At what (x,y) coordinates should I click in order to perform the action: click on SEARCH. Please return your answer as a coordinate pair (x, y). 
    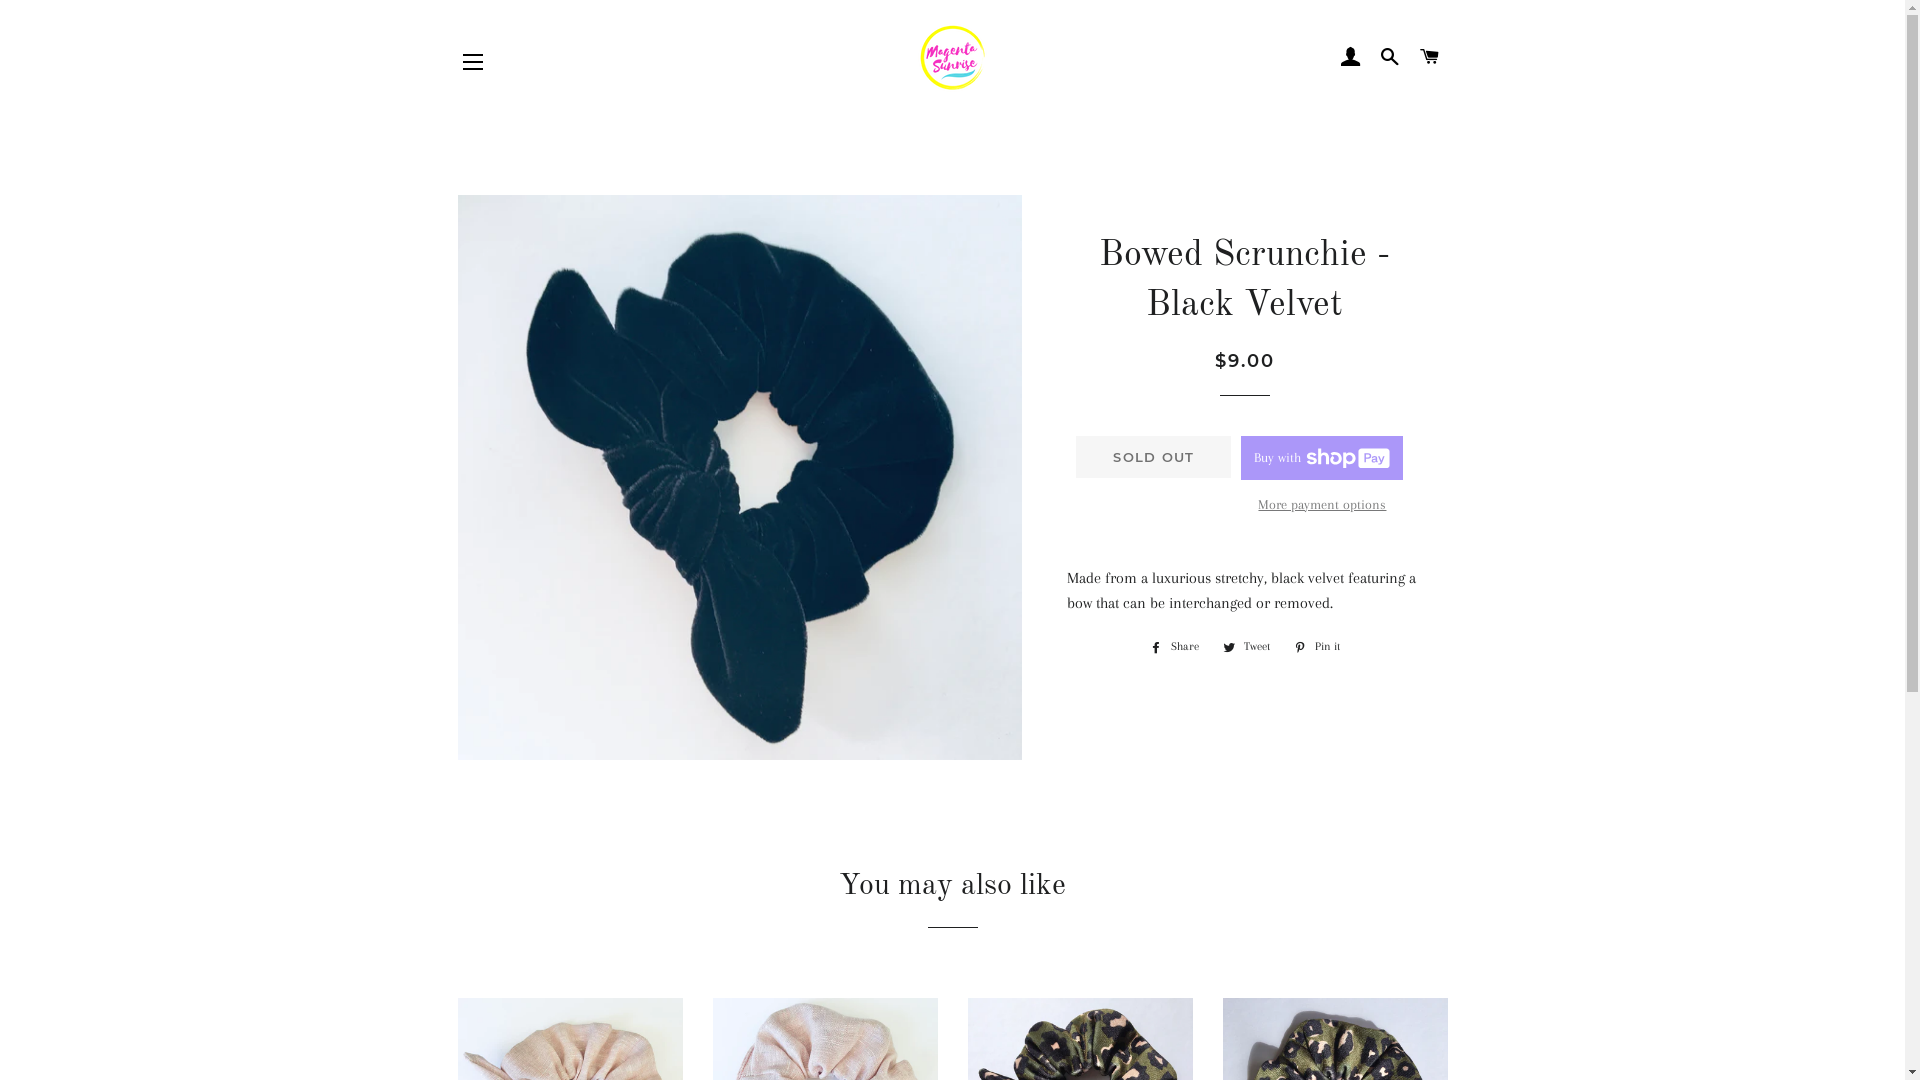
    Looking at the image, I should click on (1390, 57).